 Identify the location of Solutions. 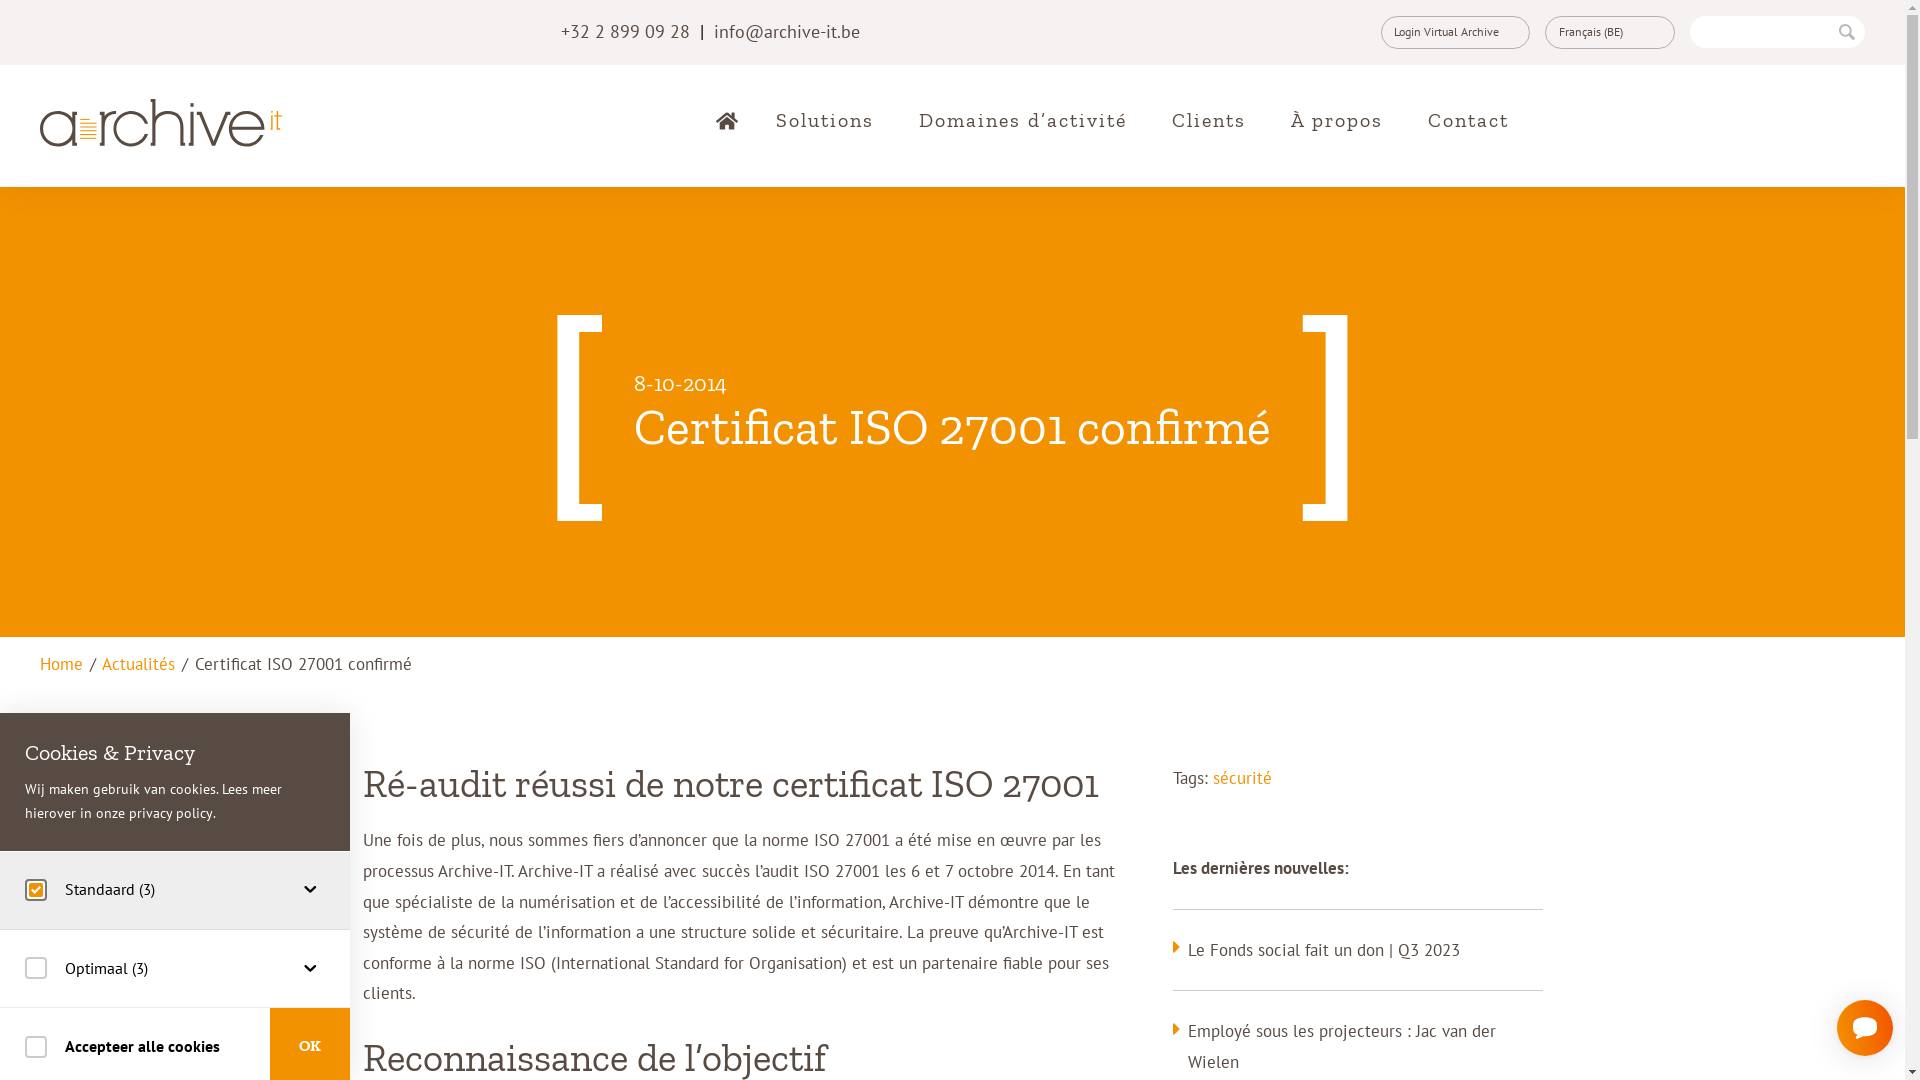
(825, 120).